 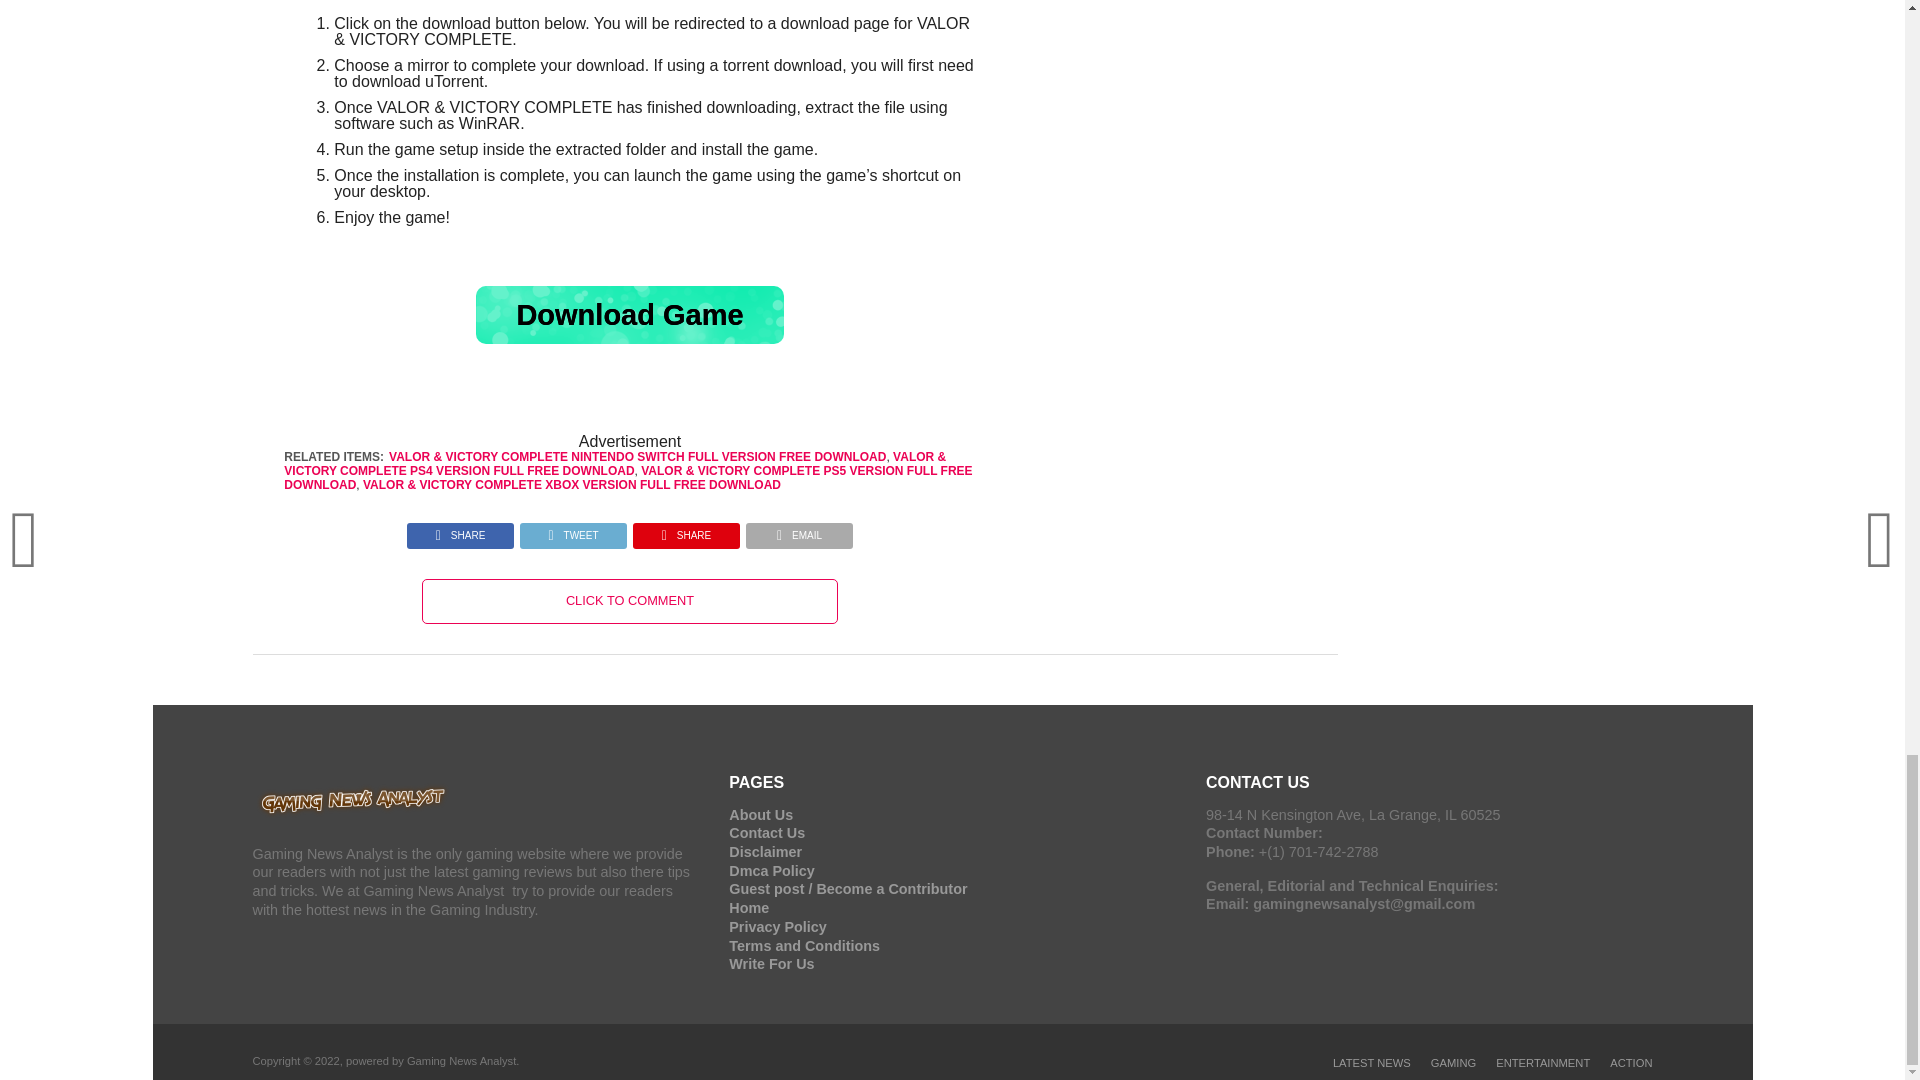 What do you see at coordinates (686, 530) in the screenshot?
I see `SHARE` at bounding box center [686, 530].